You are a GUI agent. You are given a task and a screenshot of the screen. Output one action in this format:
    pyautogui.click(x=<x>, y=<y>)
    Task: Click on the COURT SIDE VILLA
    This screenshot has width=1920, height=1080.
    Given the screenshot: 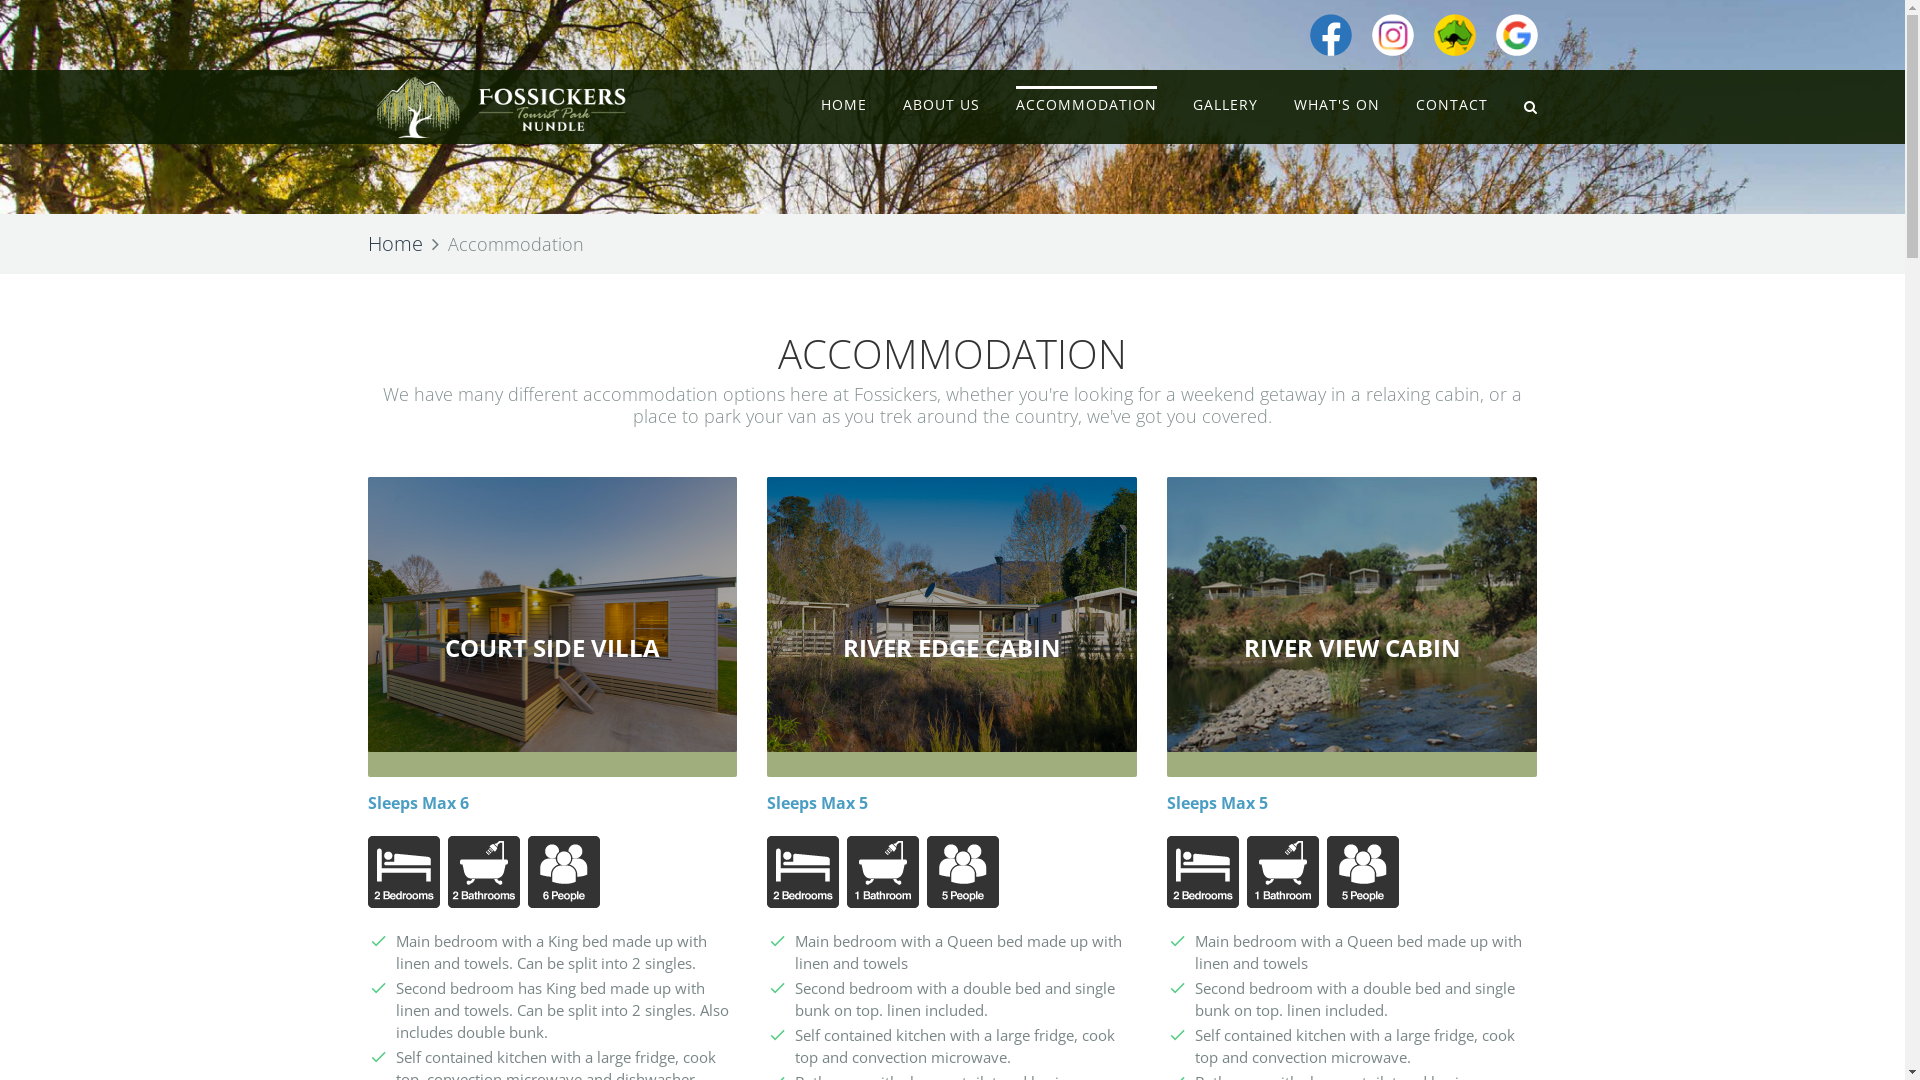 What is the action you would take?
    pyautogui.click(x=552, y=648)
    